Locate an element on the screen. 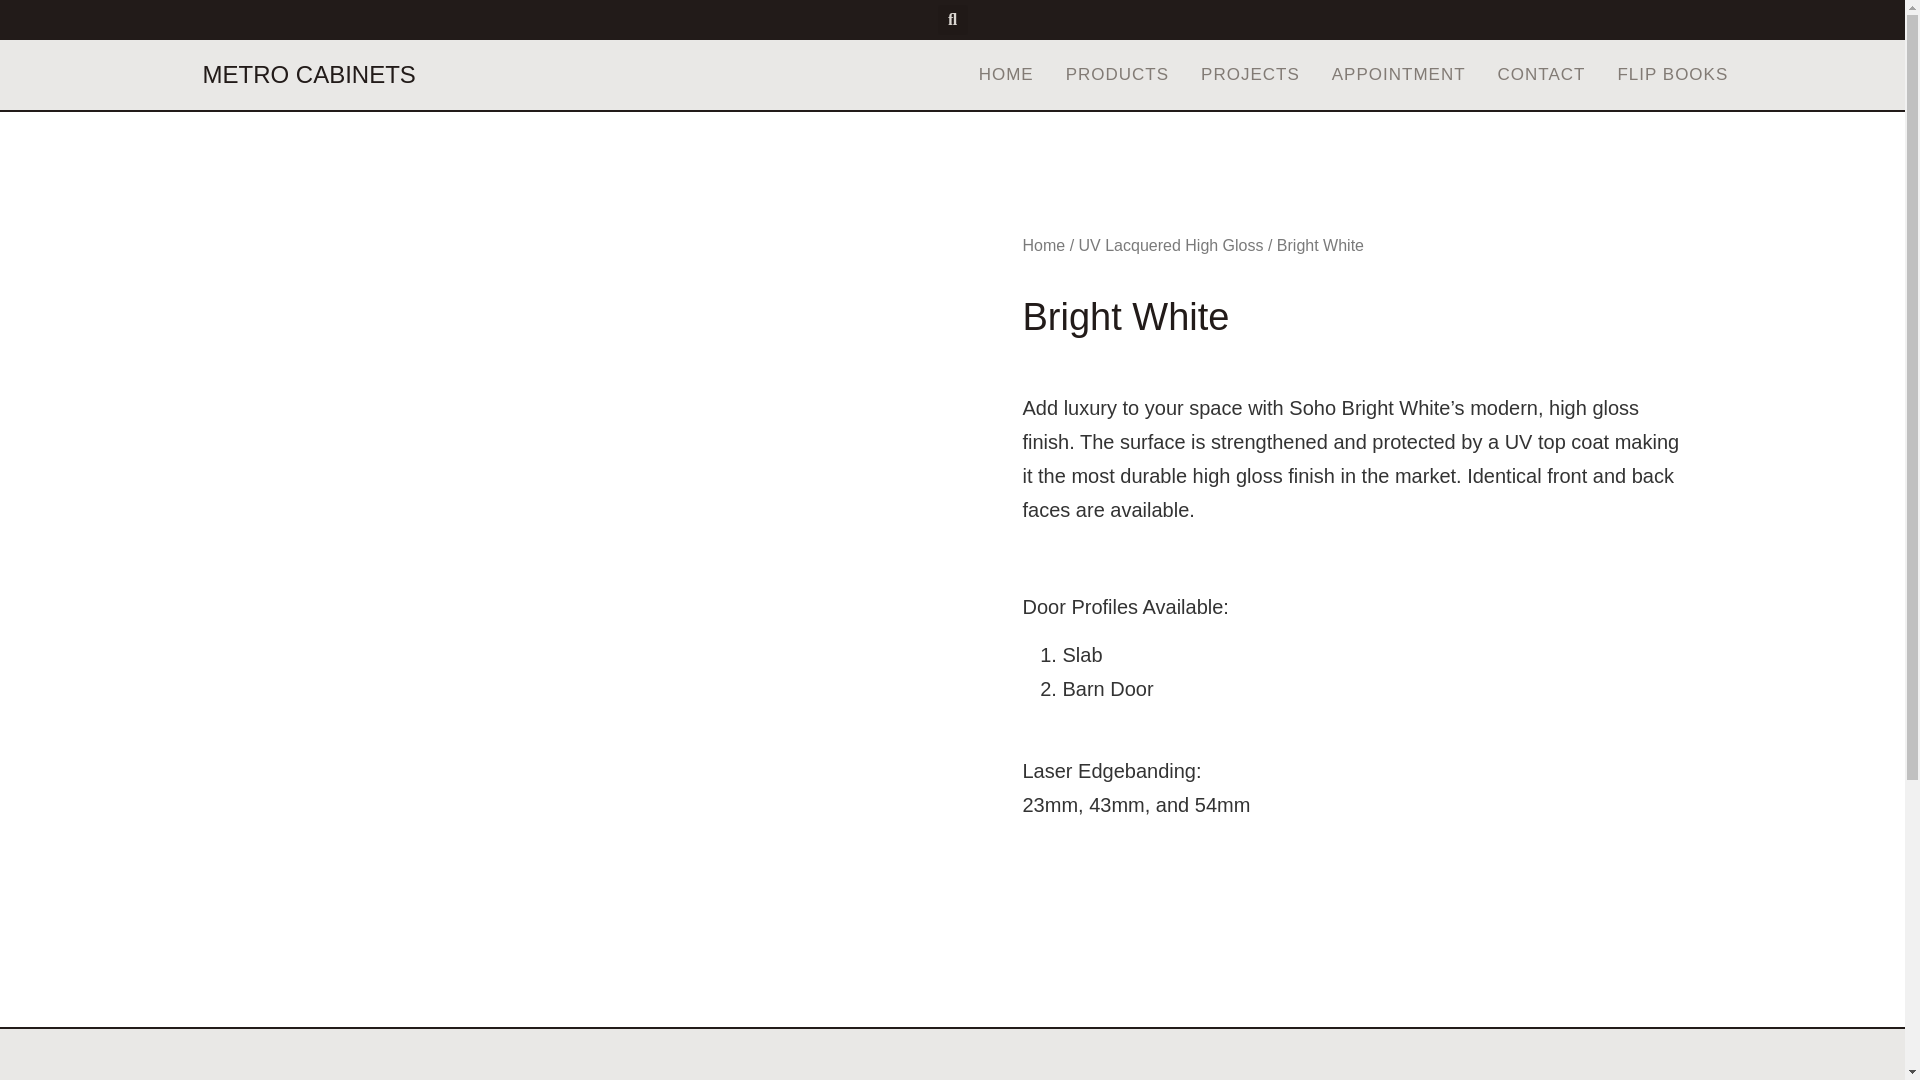 This screenshot has width=1920, height=1080. HOME is located at coordinates (1006, 74).